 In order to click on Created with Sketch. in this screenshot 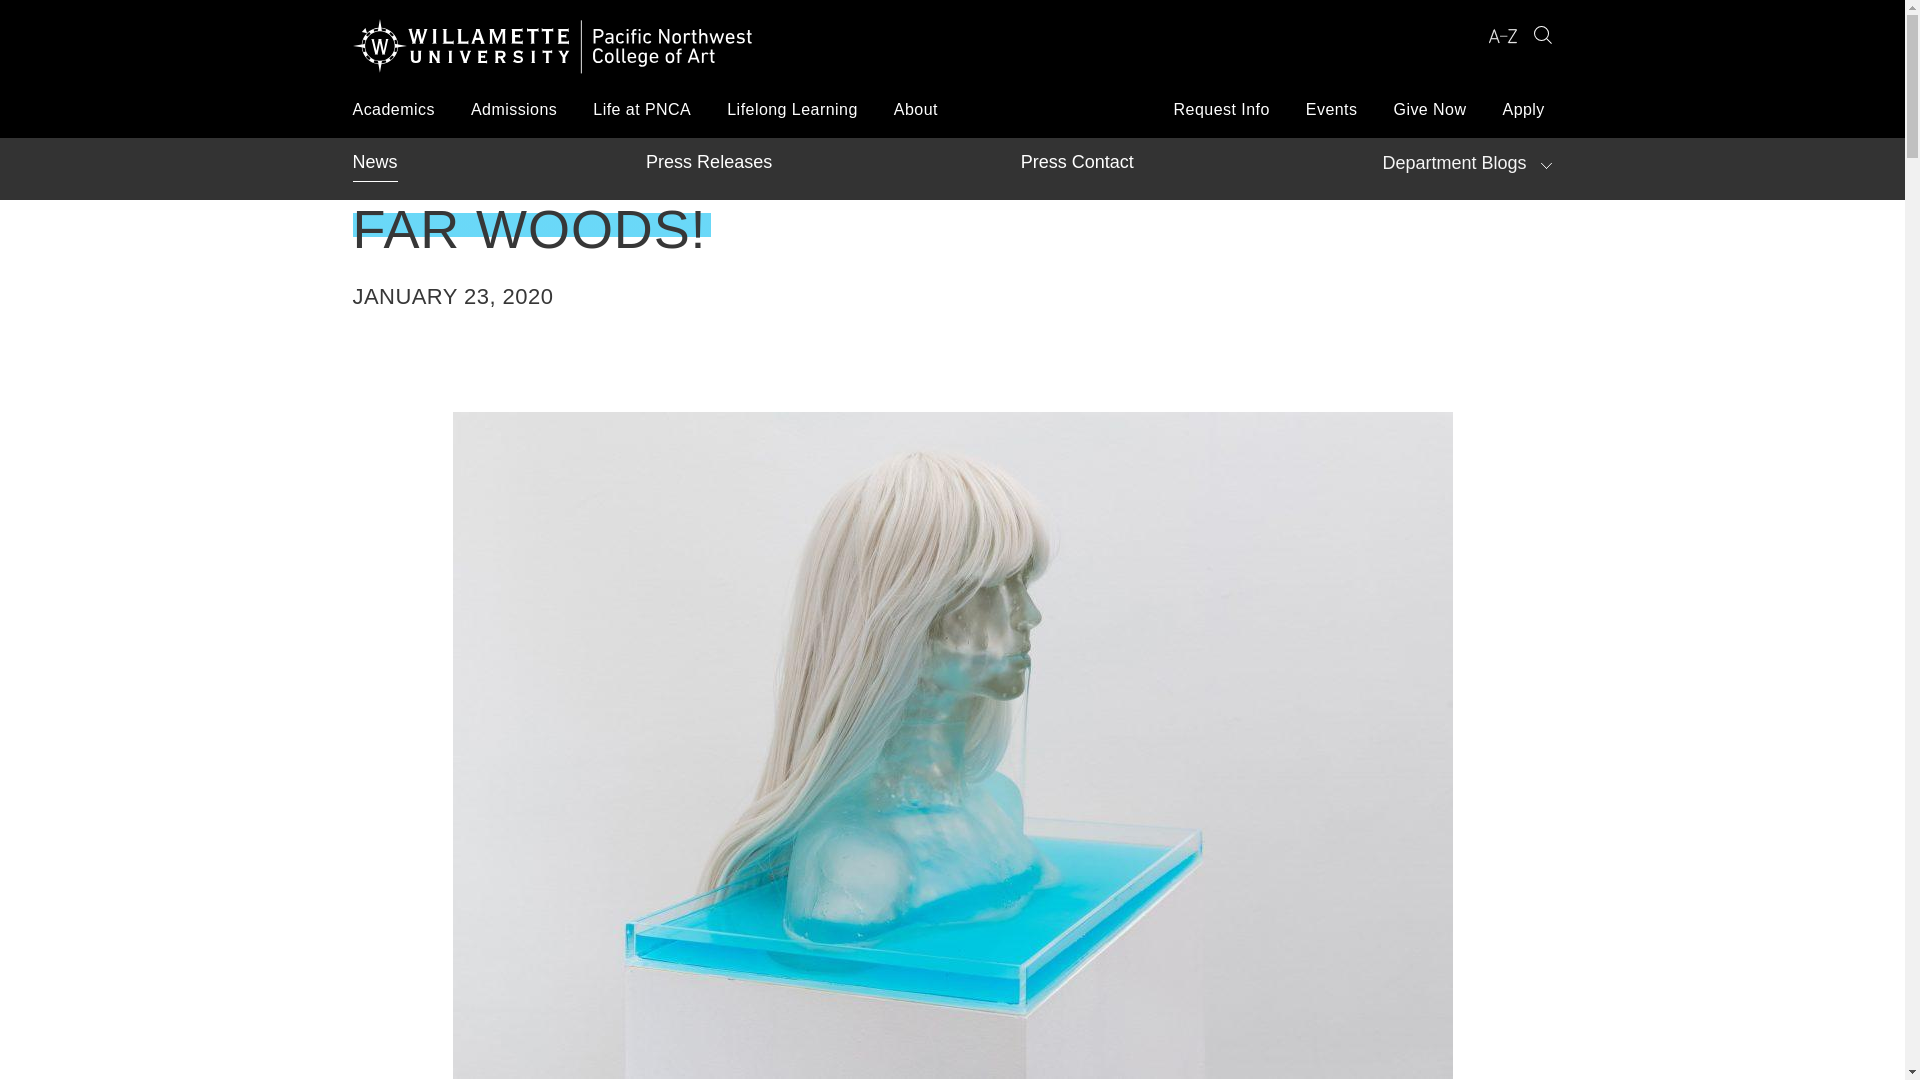, I will do `click(1502, 35)`.